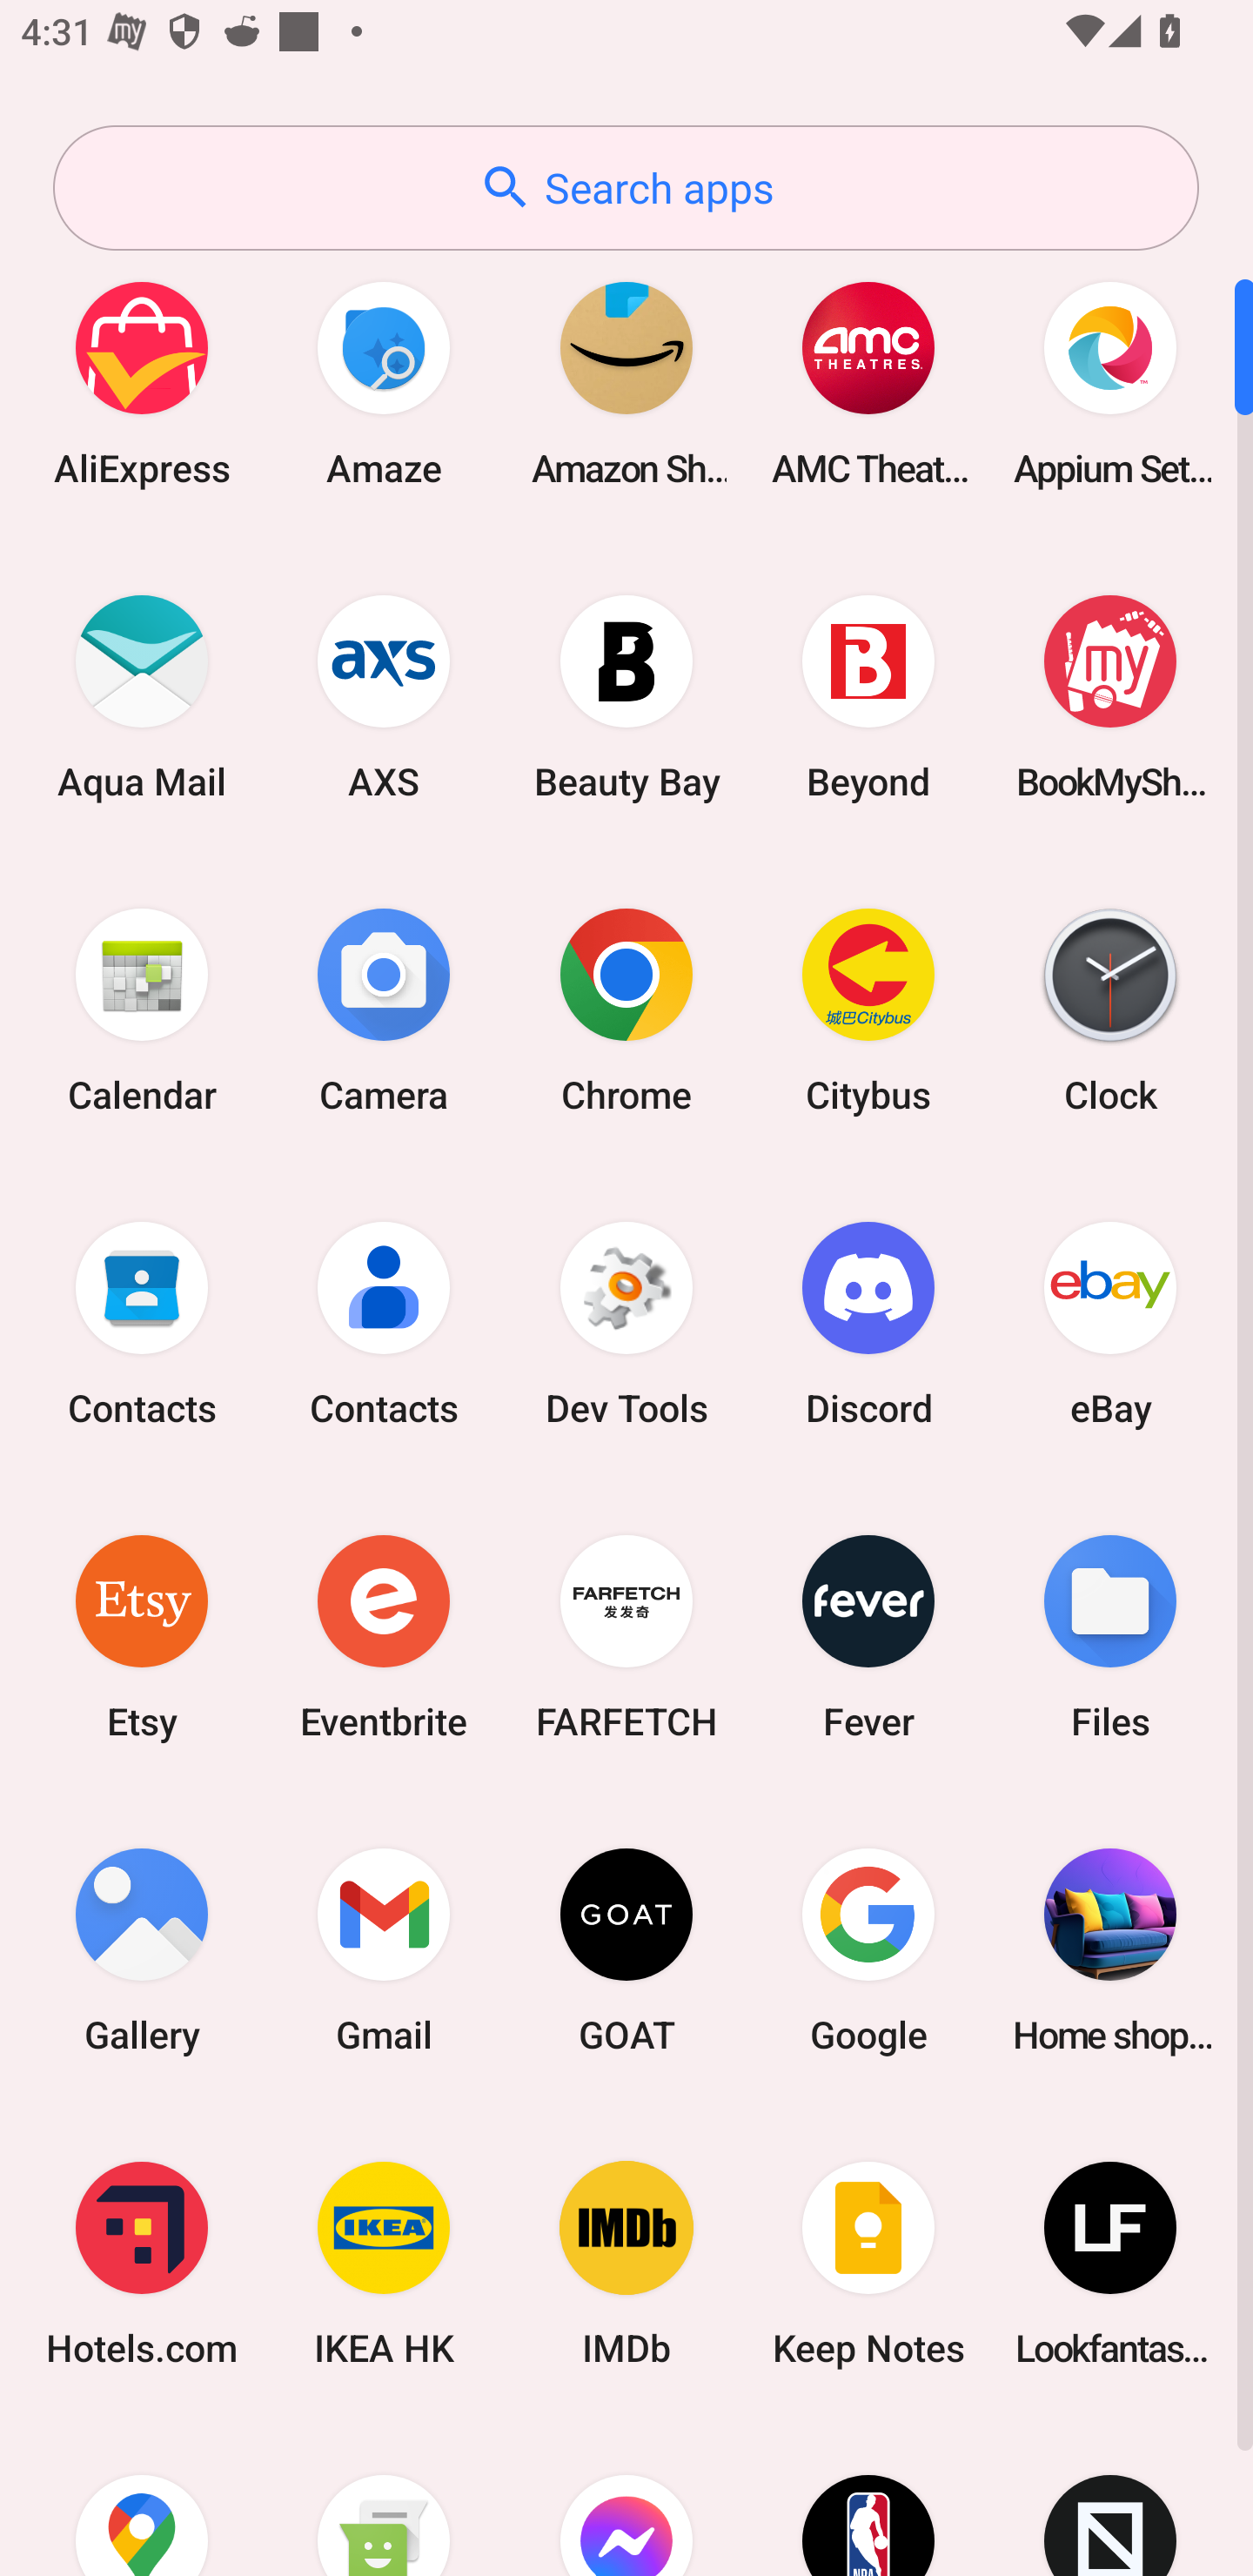 The width and height of the screenshot is (1253, 2576). What do you see at coordinates (868, 2264) in the screenshot?
I see `Keep Notes` at bounding box center [868, 2264].